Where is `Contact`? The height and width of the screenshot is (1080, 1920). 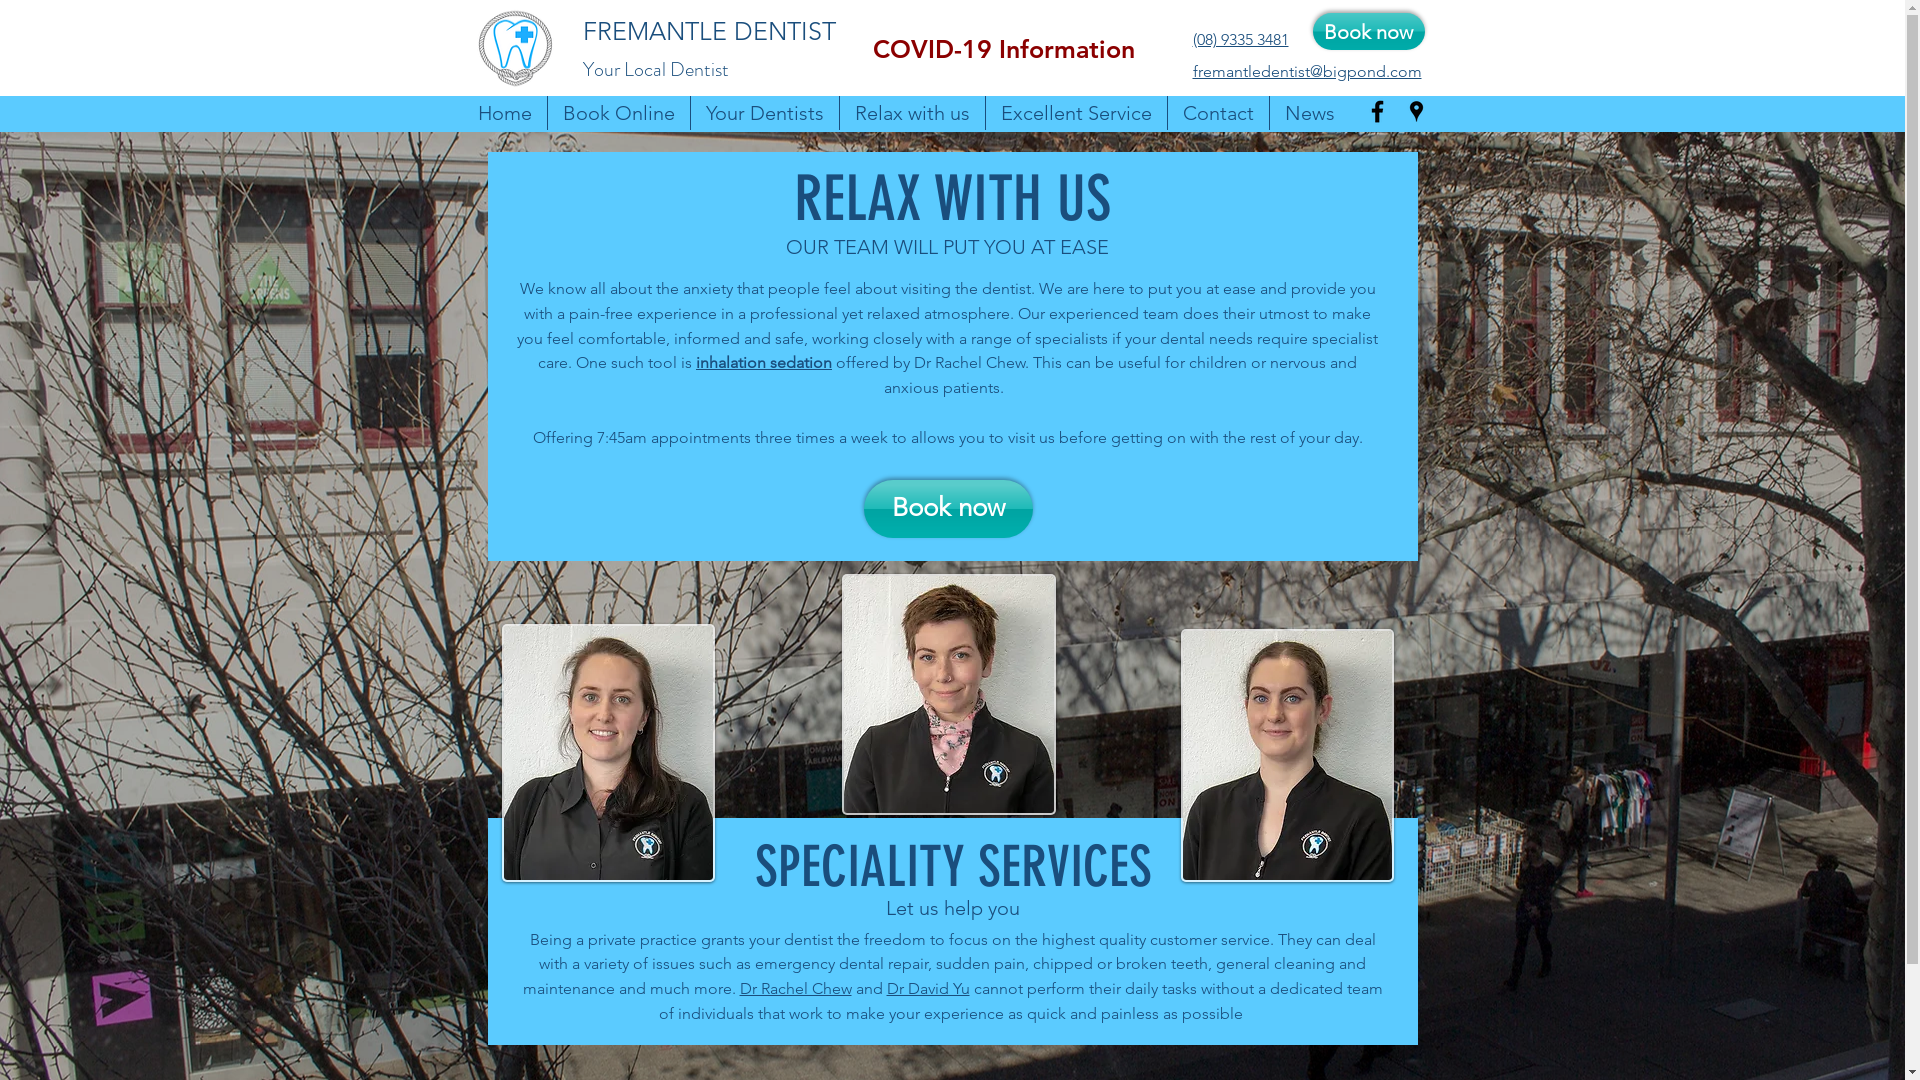 Contact is located at coordinates (1218, 113).